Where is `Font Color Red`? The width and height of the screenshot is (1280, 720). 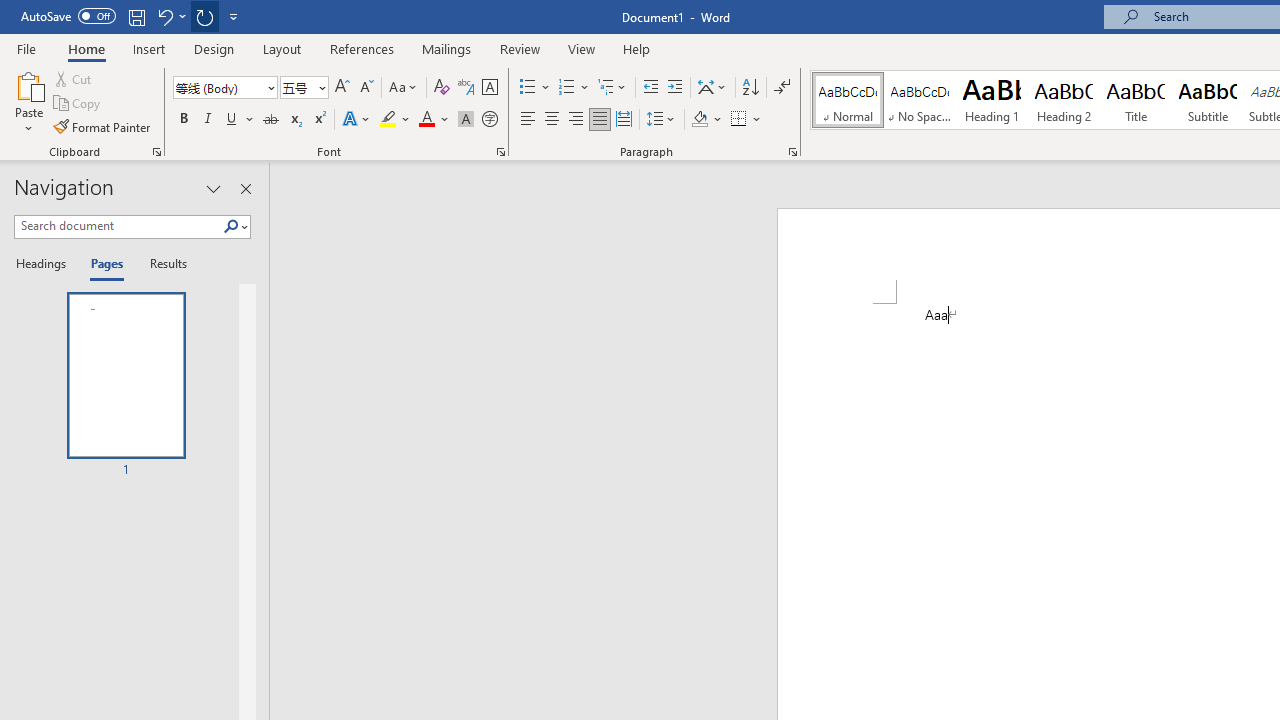 Font Color Red is located at coordinates (426, 120).